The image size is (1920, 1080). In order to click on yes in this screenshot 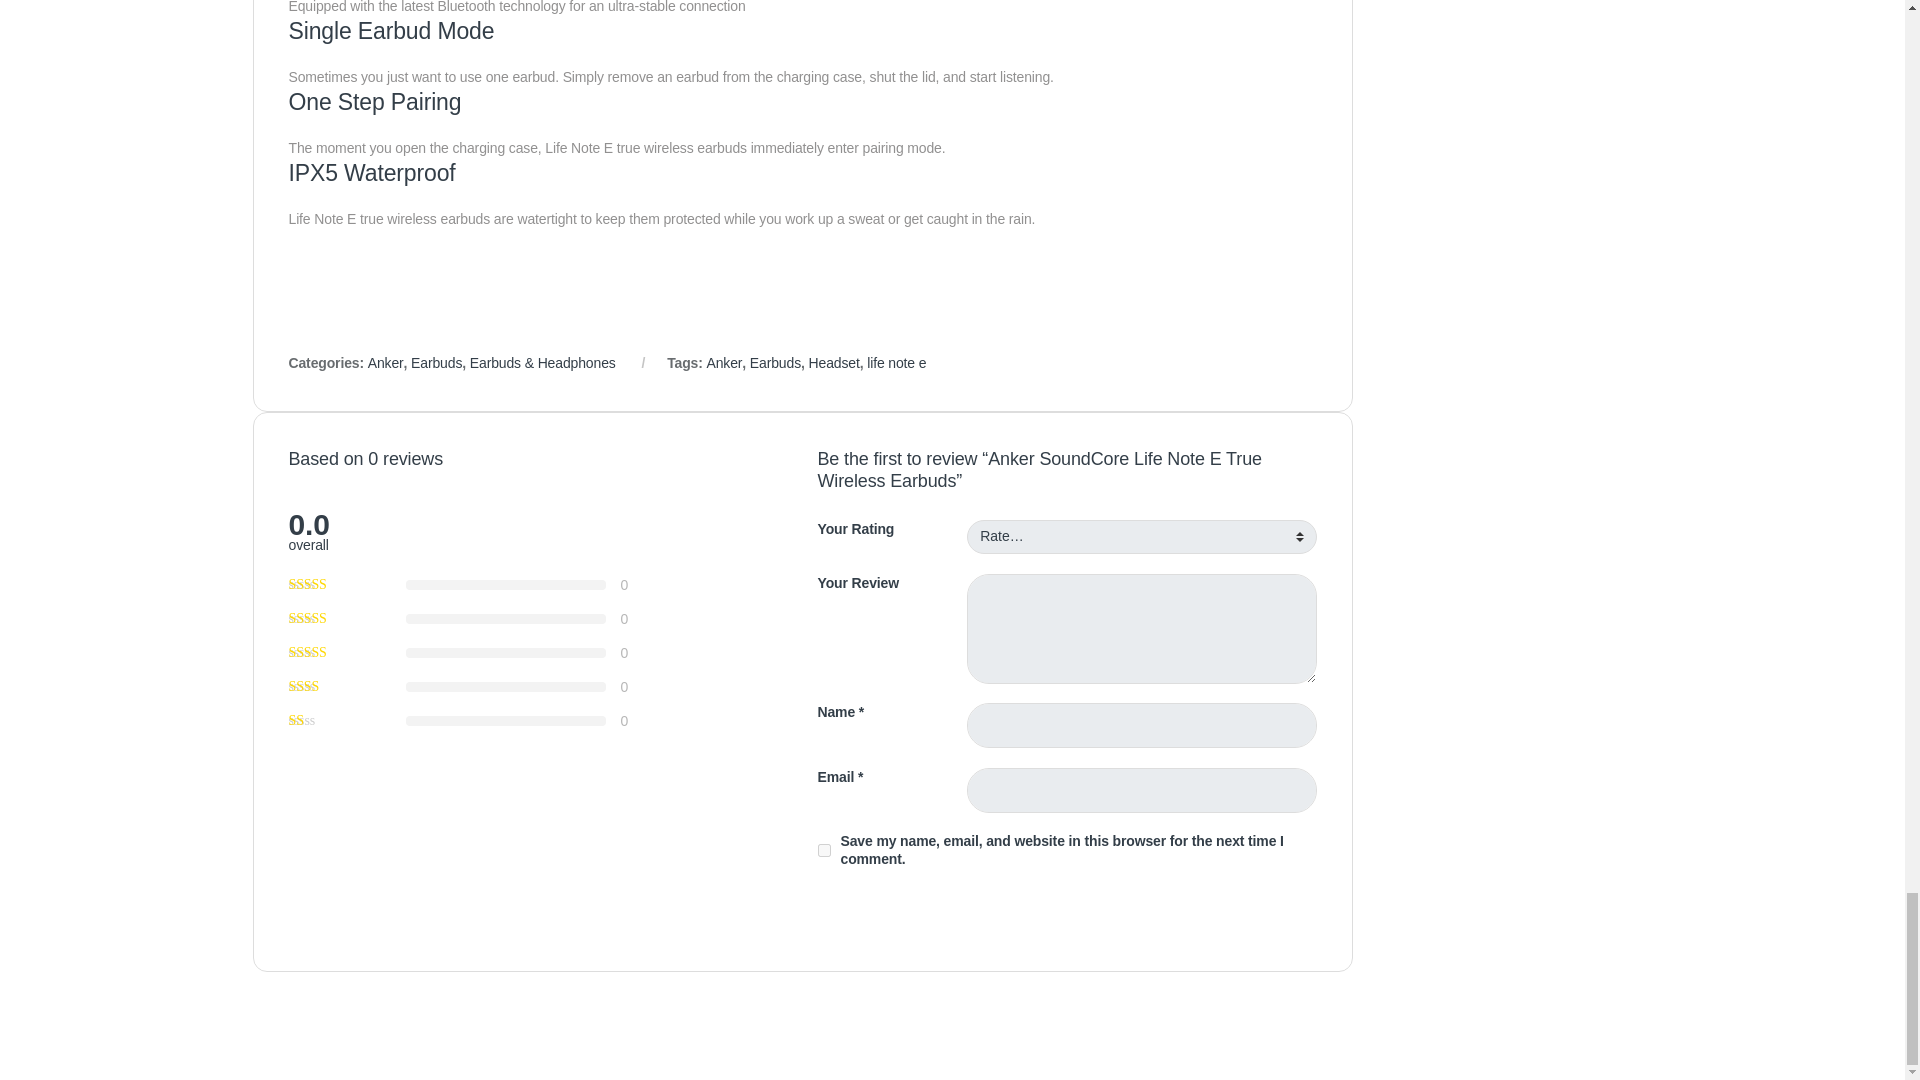, I will do `click(824, 850)`.